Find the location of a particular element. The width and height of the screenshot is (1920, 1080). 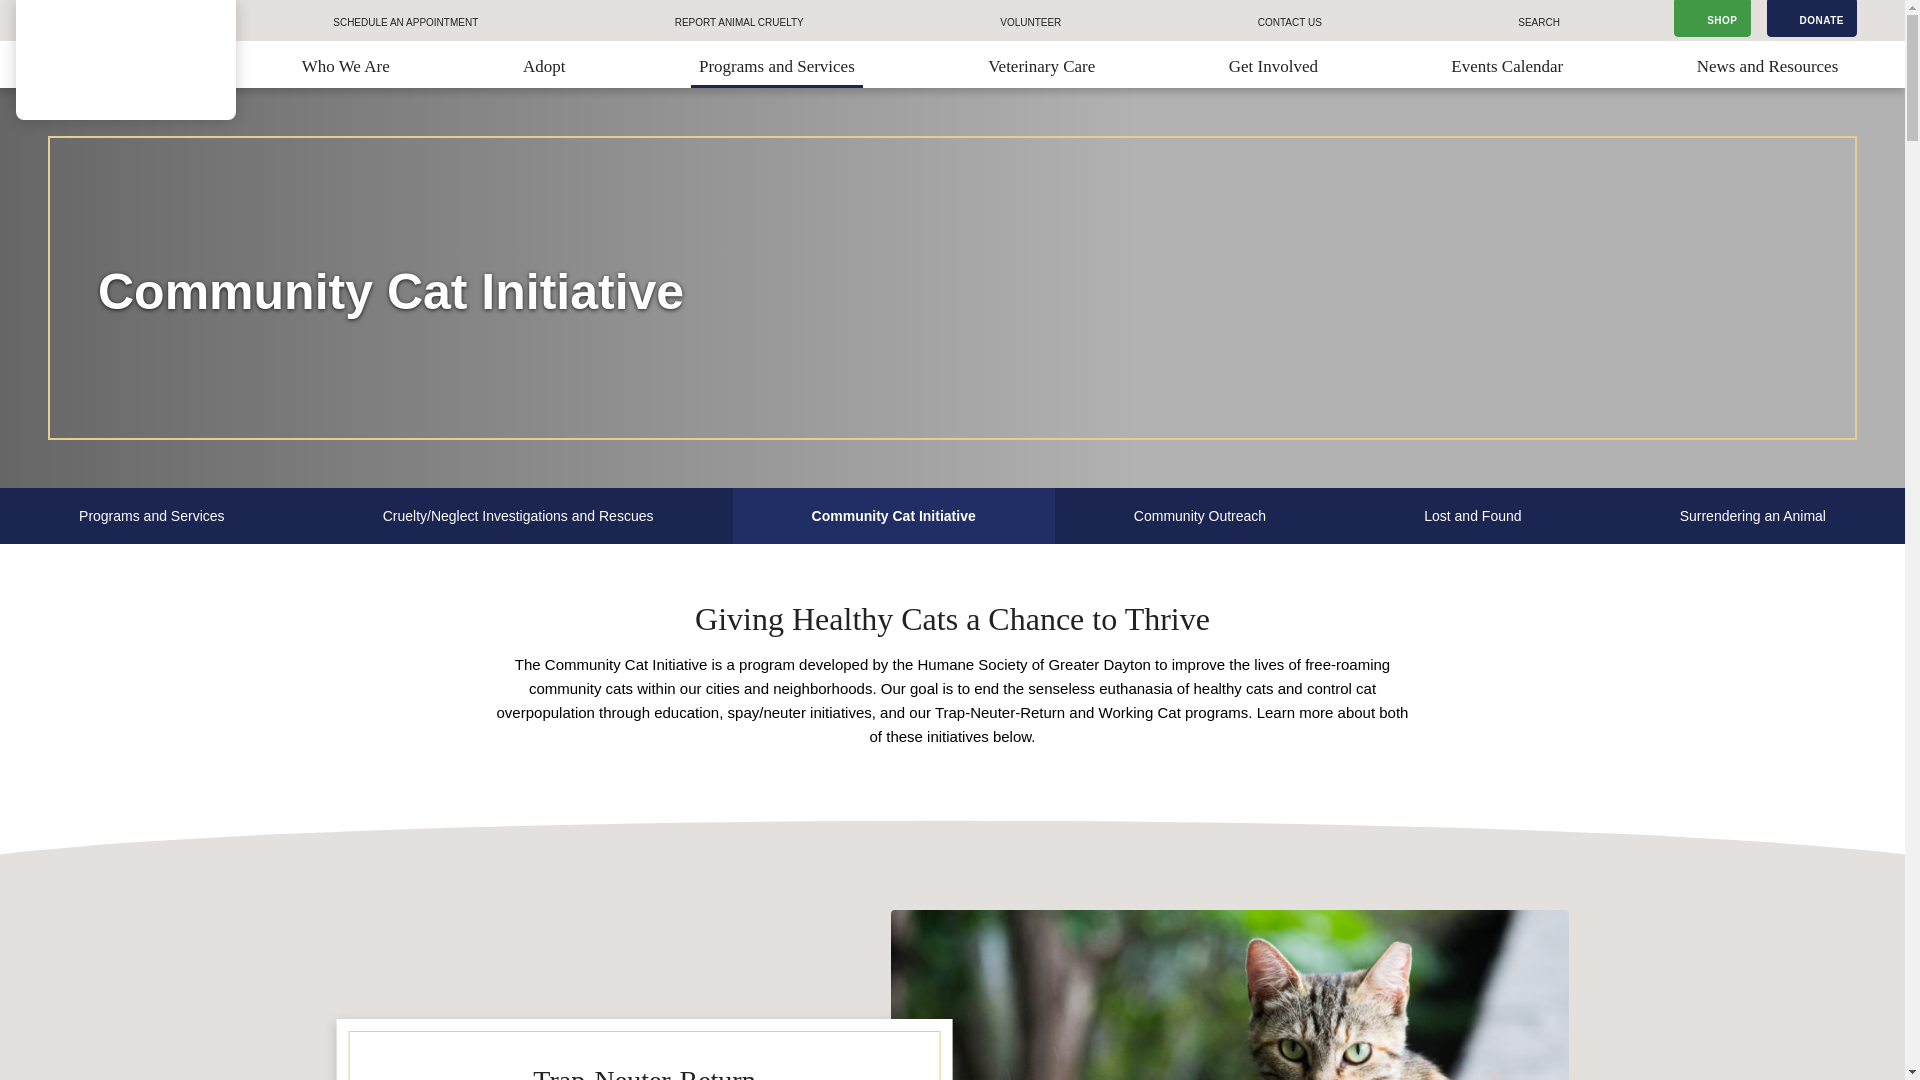

News and Resources is located at coordinates (1768, 64).